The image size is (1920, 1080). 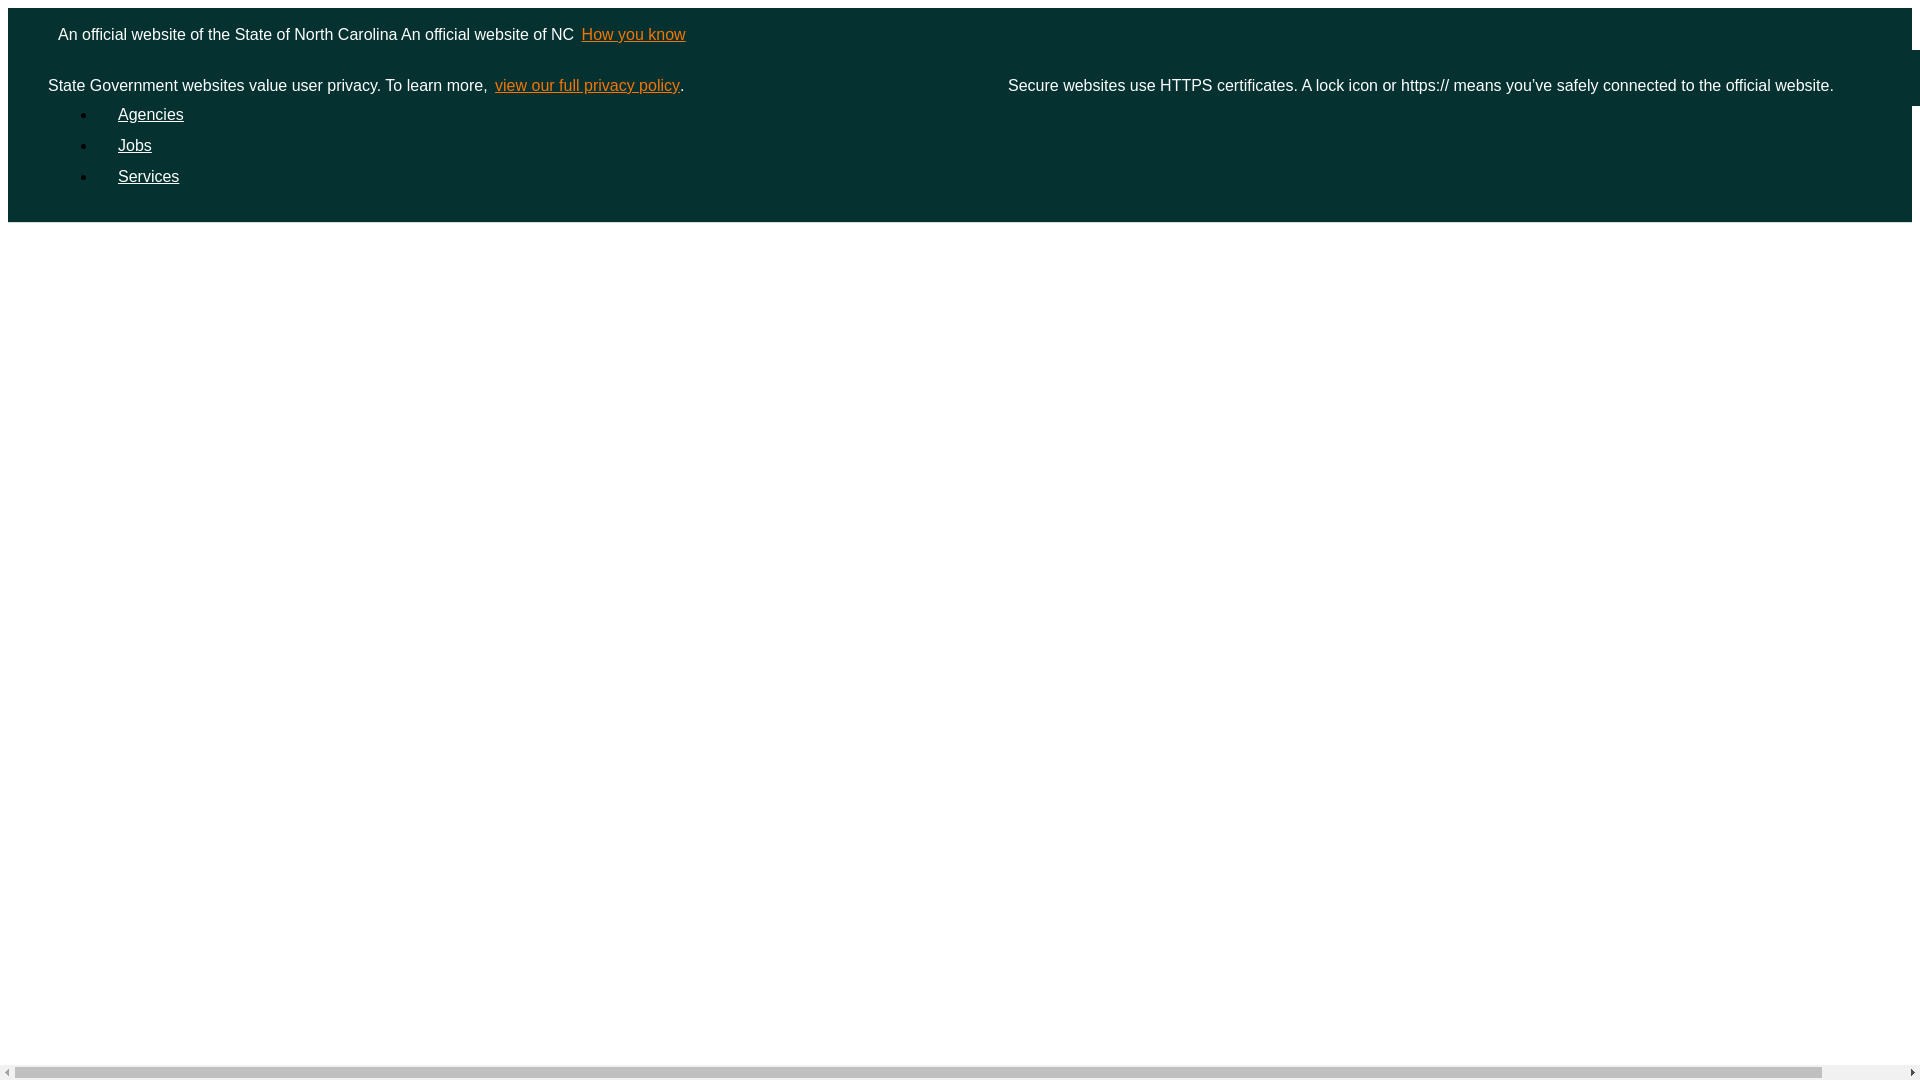 I want to click on NC.gov, so click(x=134, y=82).